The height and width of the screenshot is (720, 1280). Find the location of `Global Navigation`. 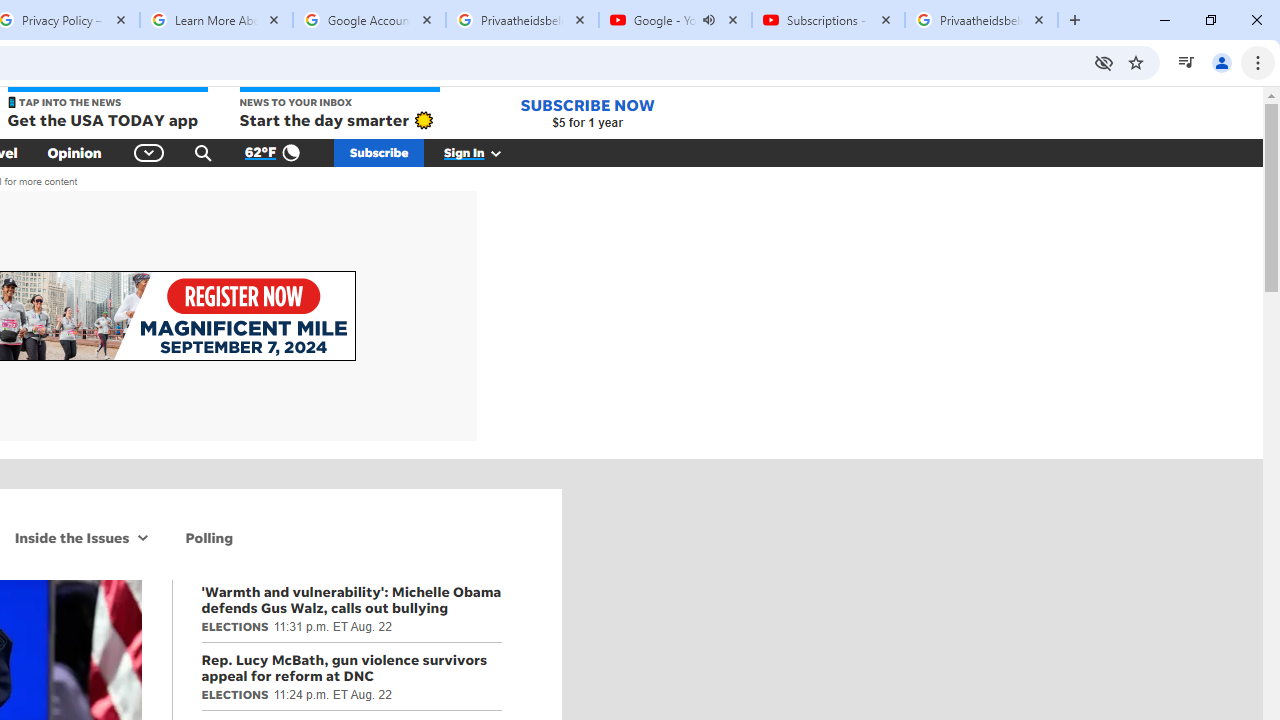

Global Navigation is located at coordinates (150, 152).